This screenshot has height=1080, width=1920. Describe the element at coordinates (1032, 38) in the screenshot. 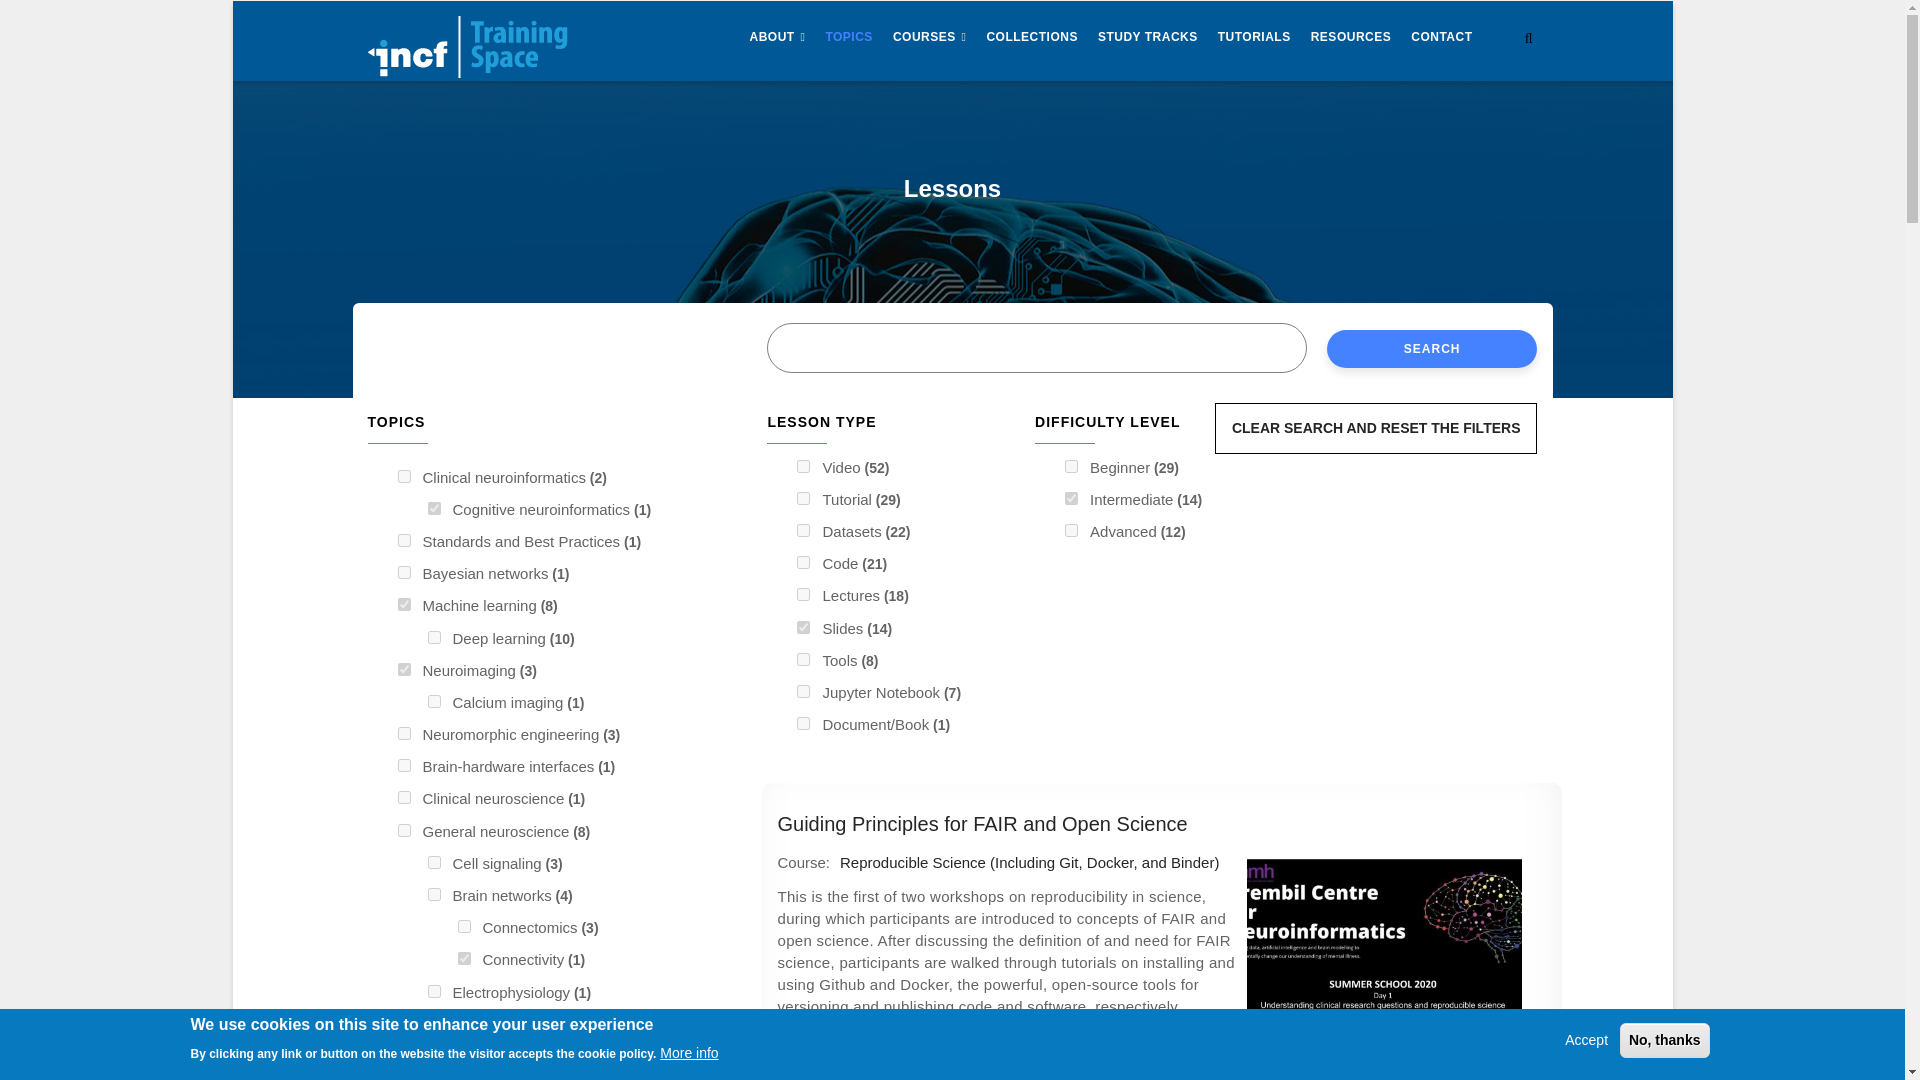

I see `COLLECTIONS` at that location.